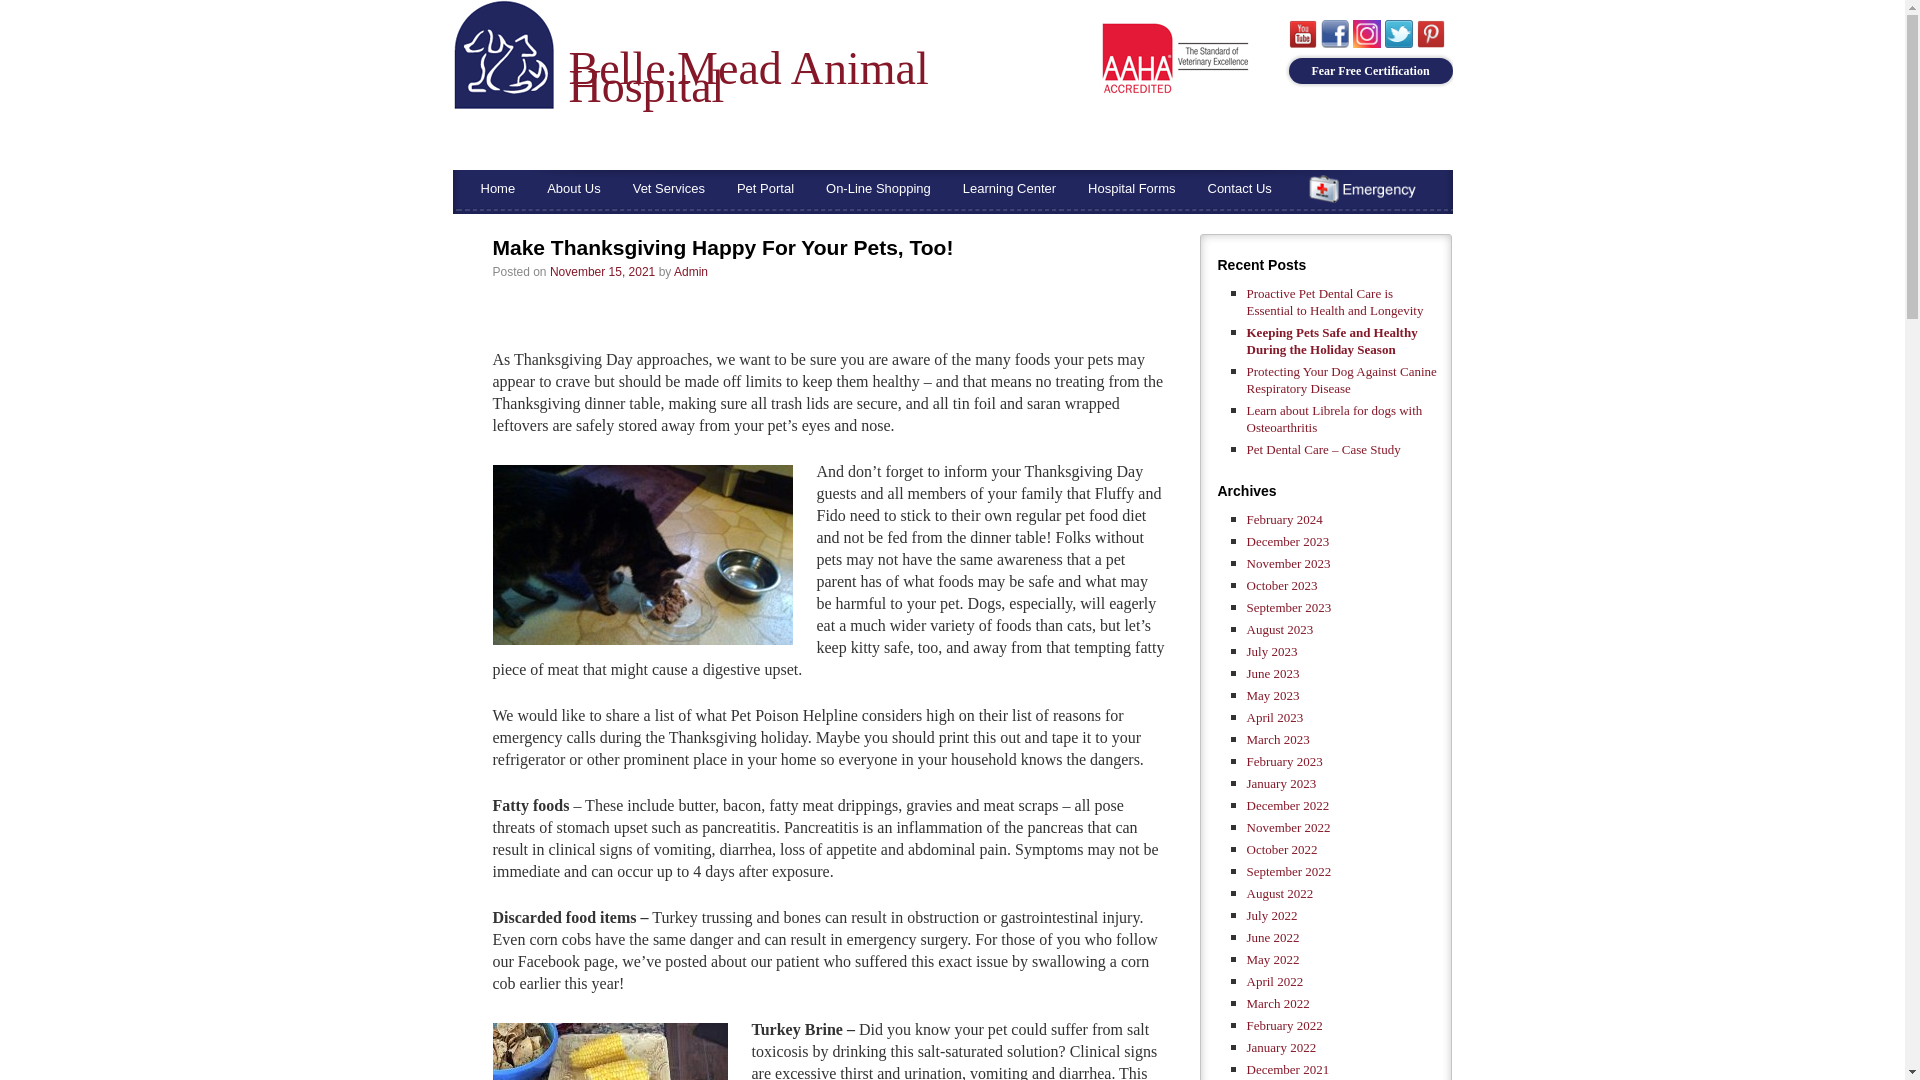 Image resolution: width=1920 pixels, height=1080 pixels. I want to click on View all posts by Admin, so click(690, 271).